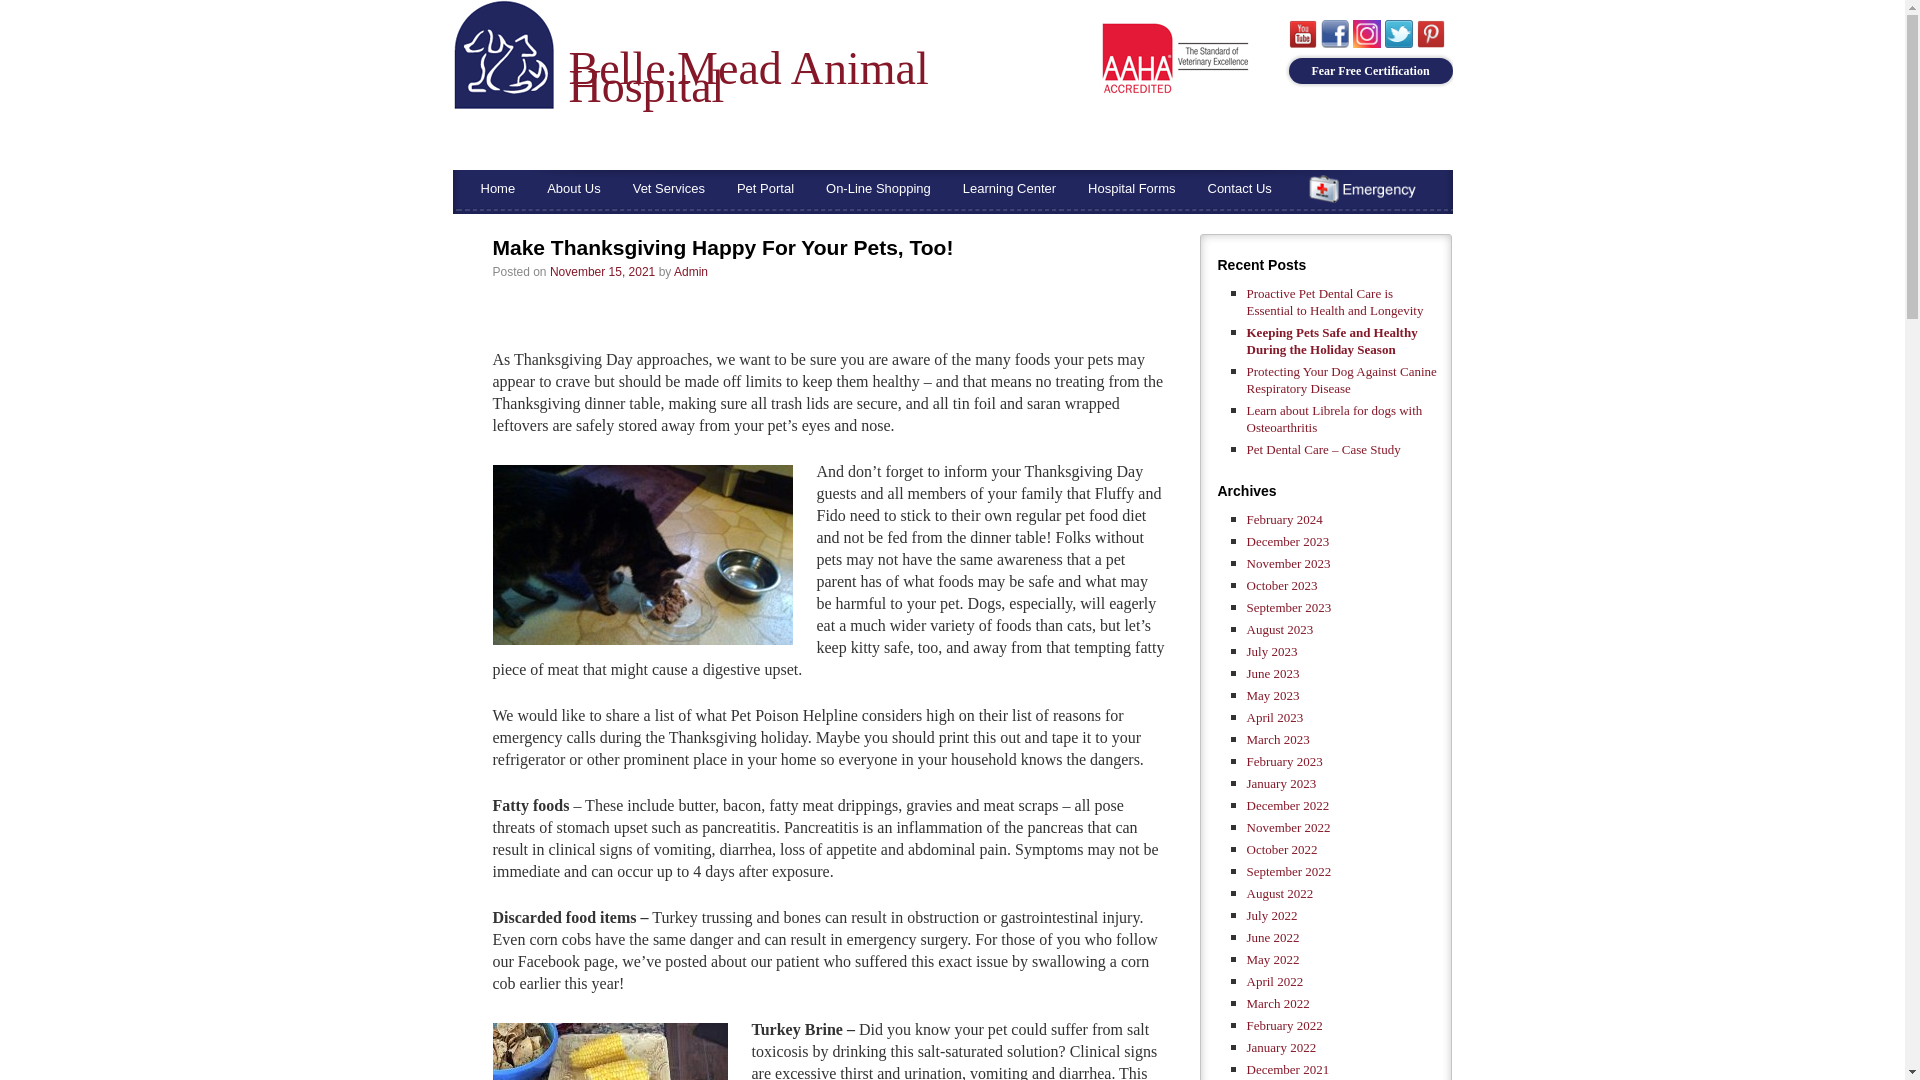 Image resolution: width=1920 pixels, height=1080 pixels. I want to click on View all posts by Admin, so click(690, 271).